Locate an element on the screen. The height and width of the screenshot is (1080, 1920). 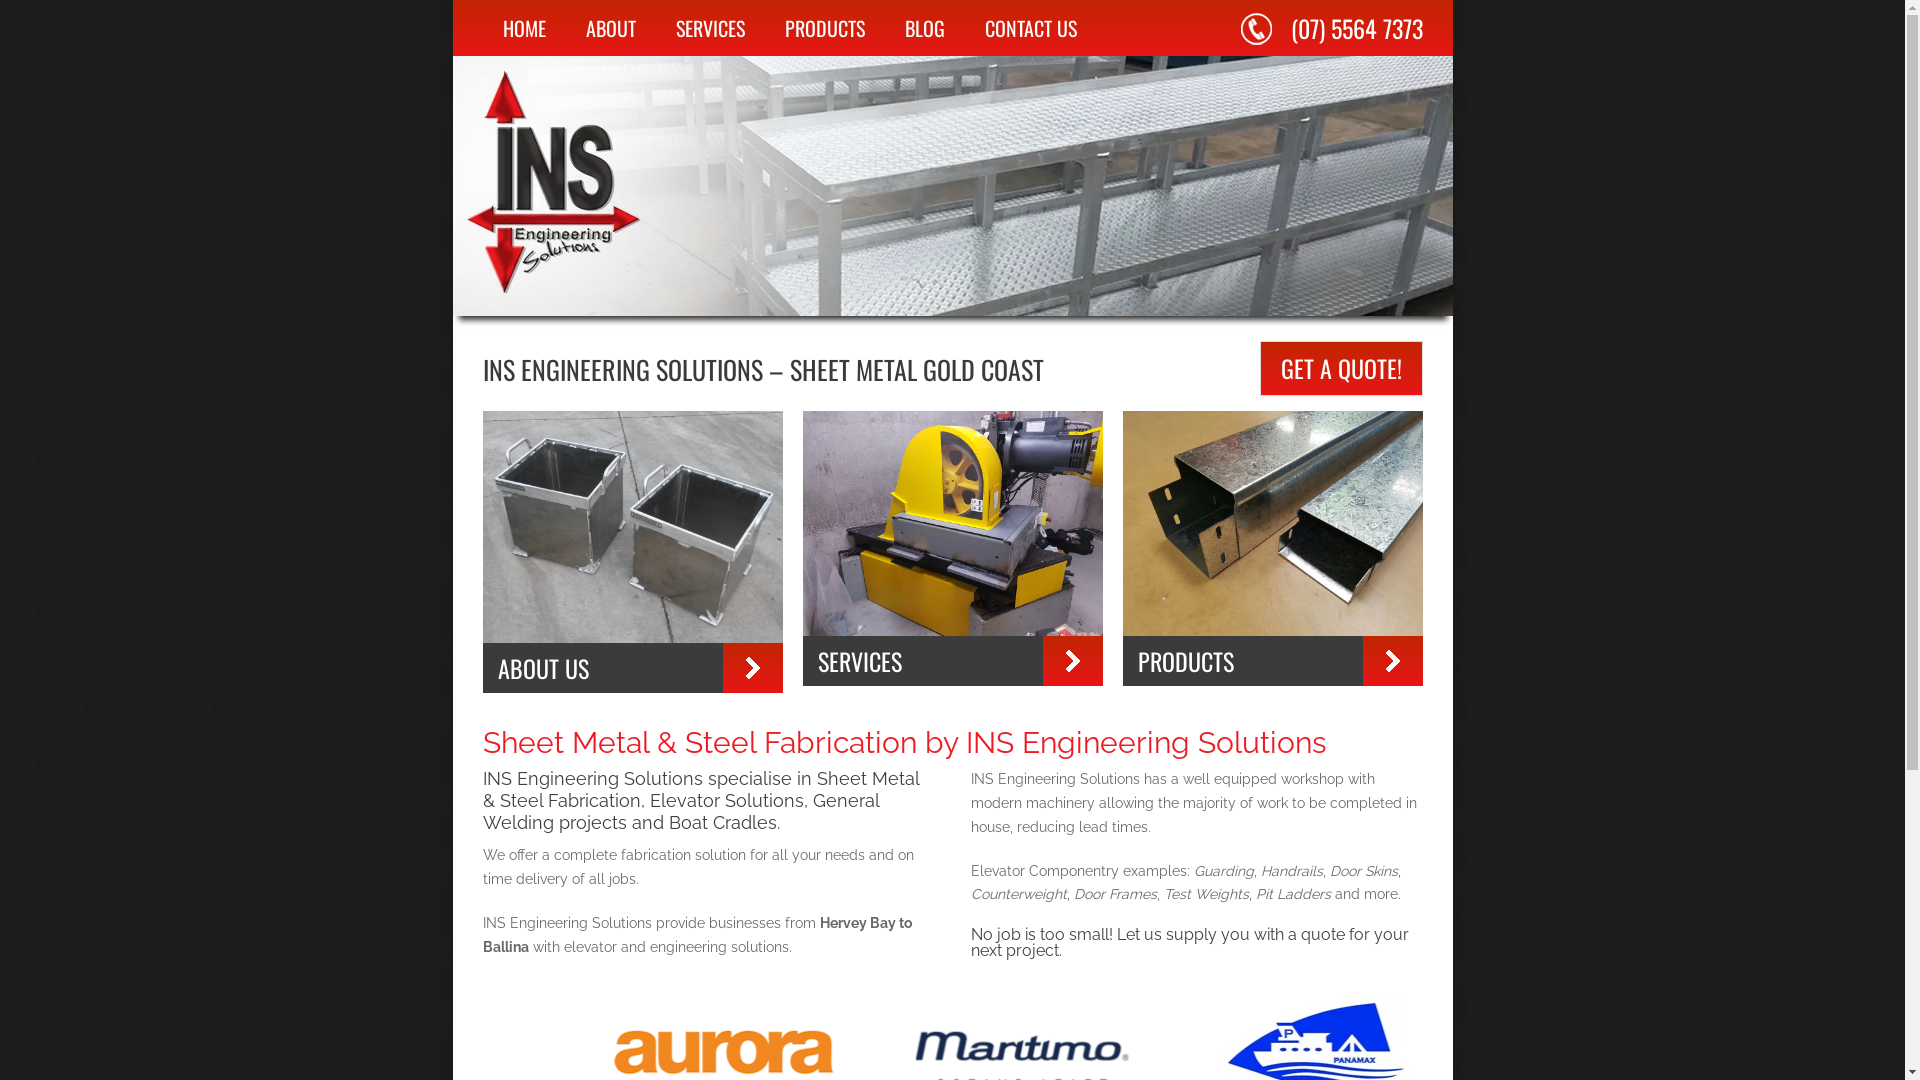
GET A QUOTE! is located at coordinates (1342, 368).